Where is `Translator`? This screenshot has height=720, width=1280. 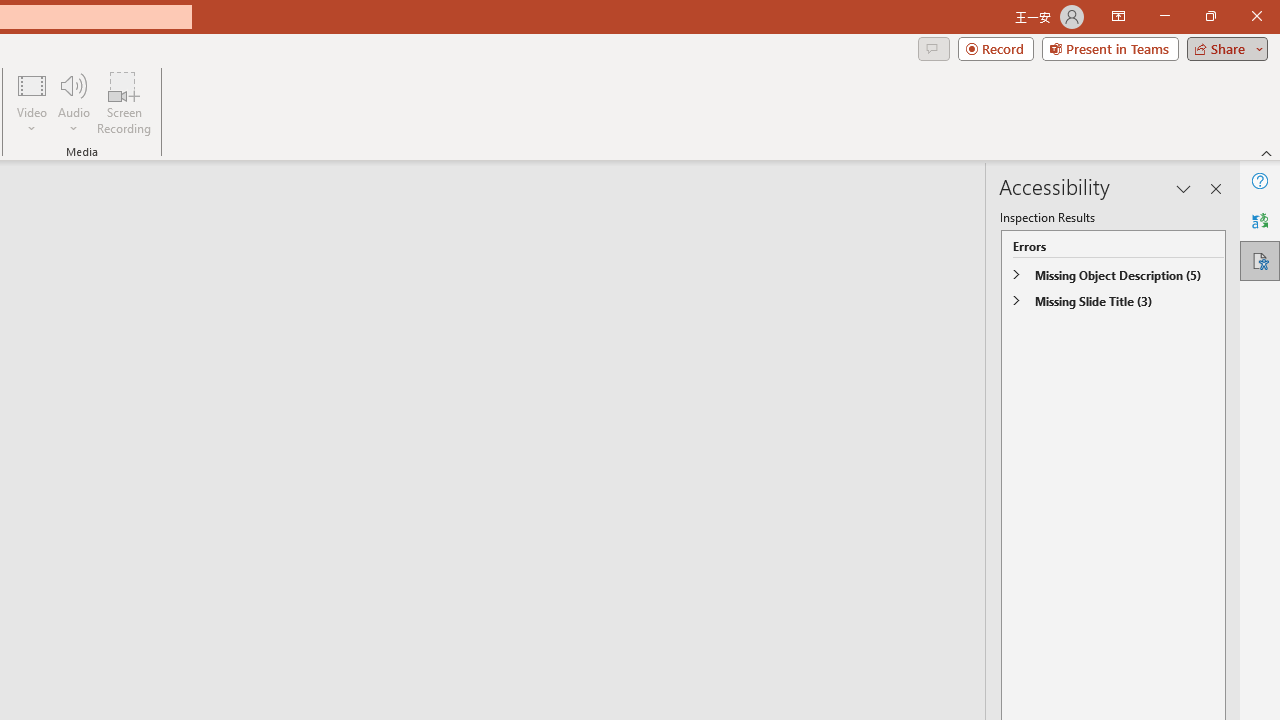 Translator is located at coordinates (1260, 220).